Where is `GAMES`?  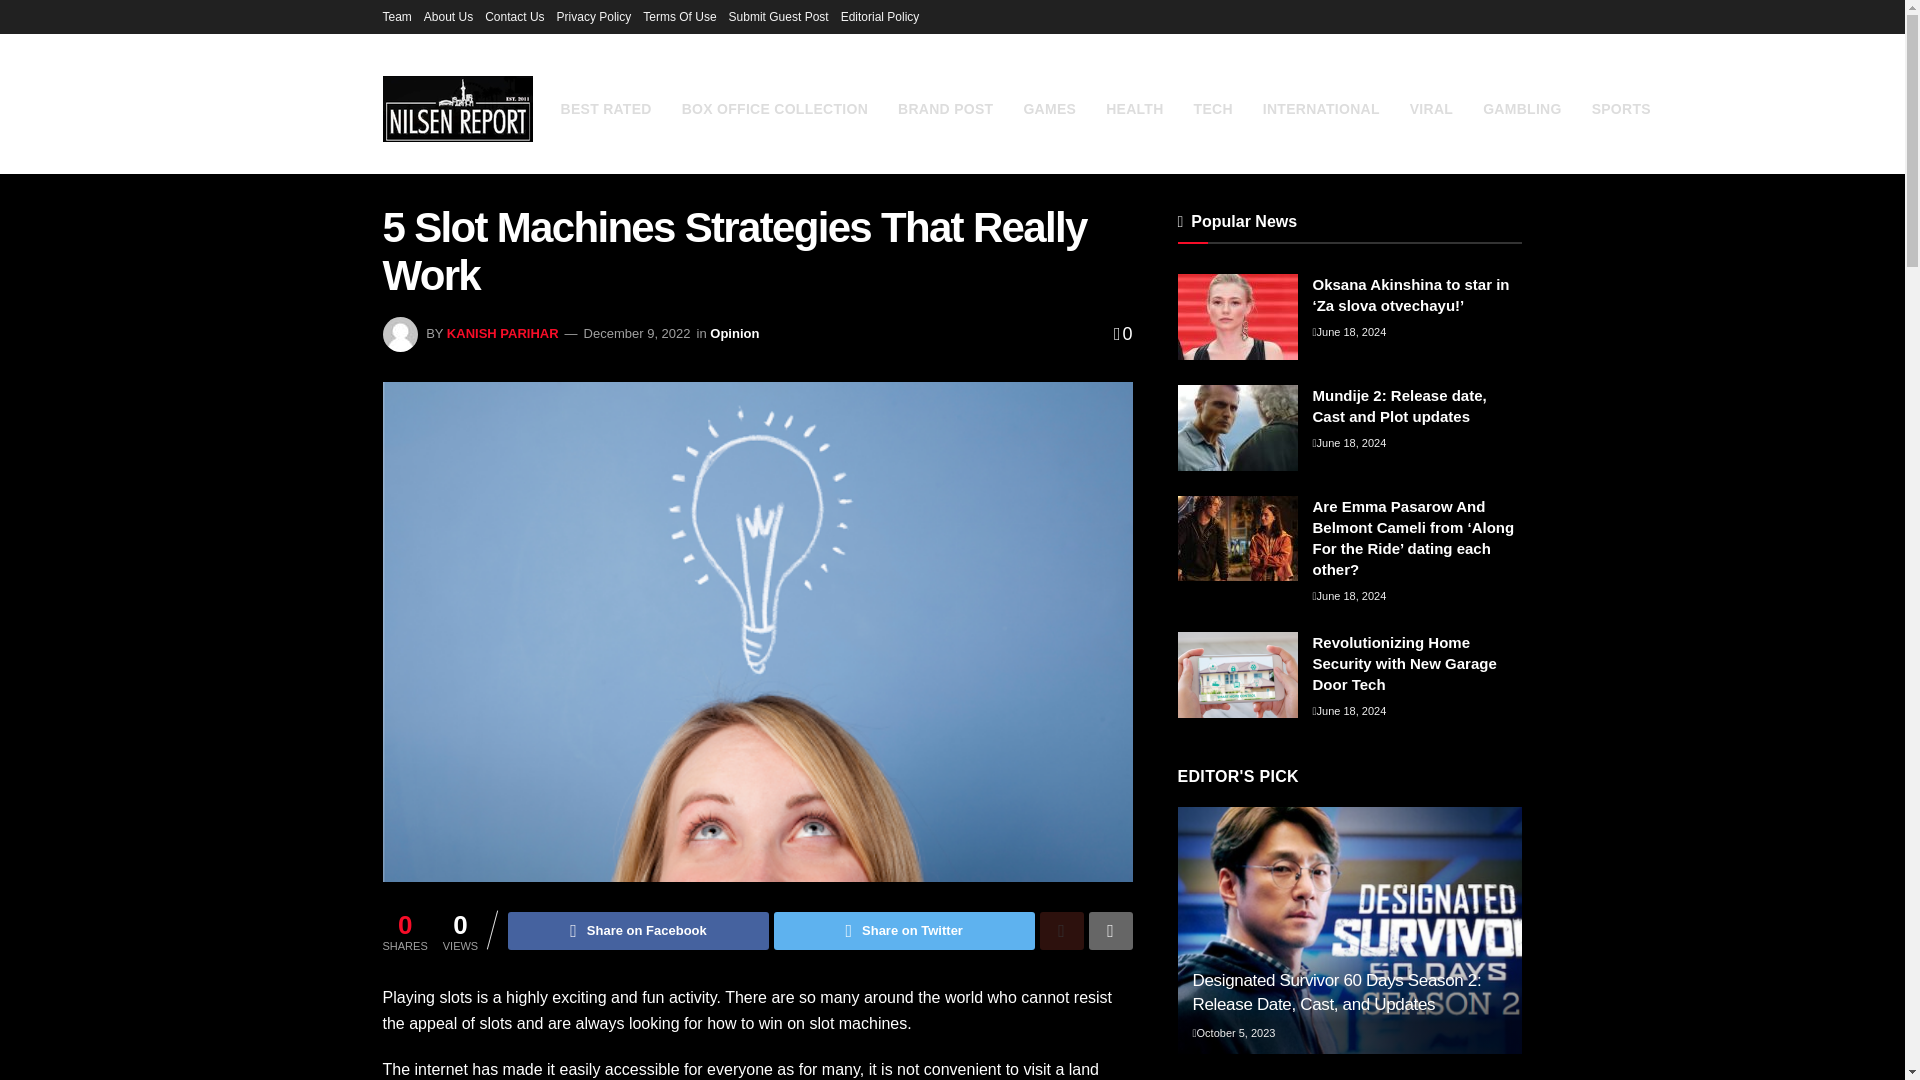 GAMES is located at coordinates (1049, 109).